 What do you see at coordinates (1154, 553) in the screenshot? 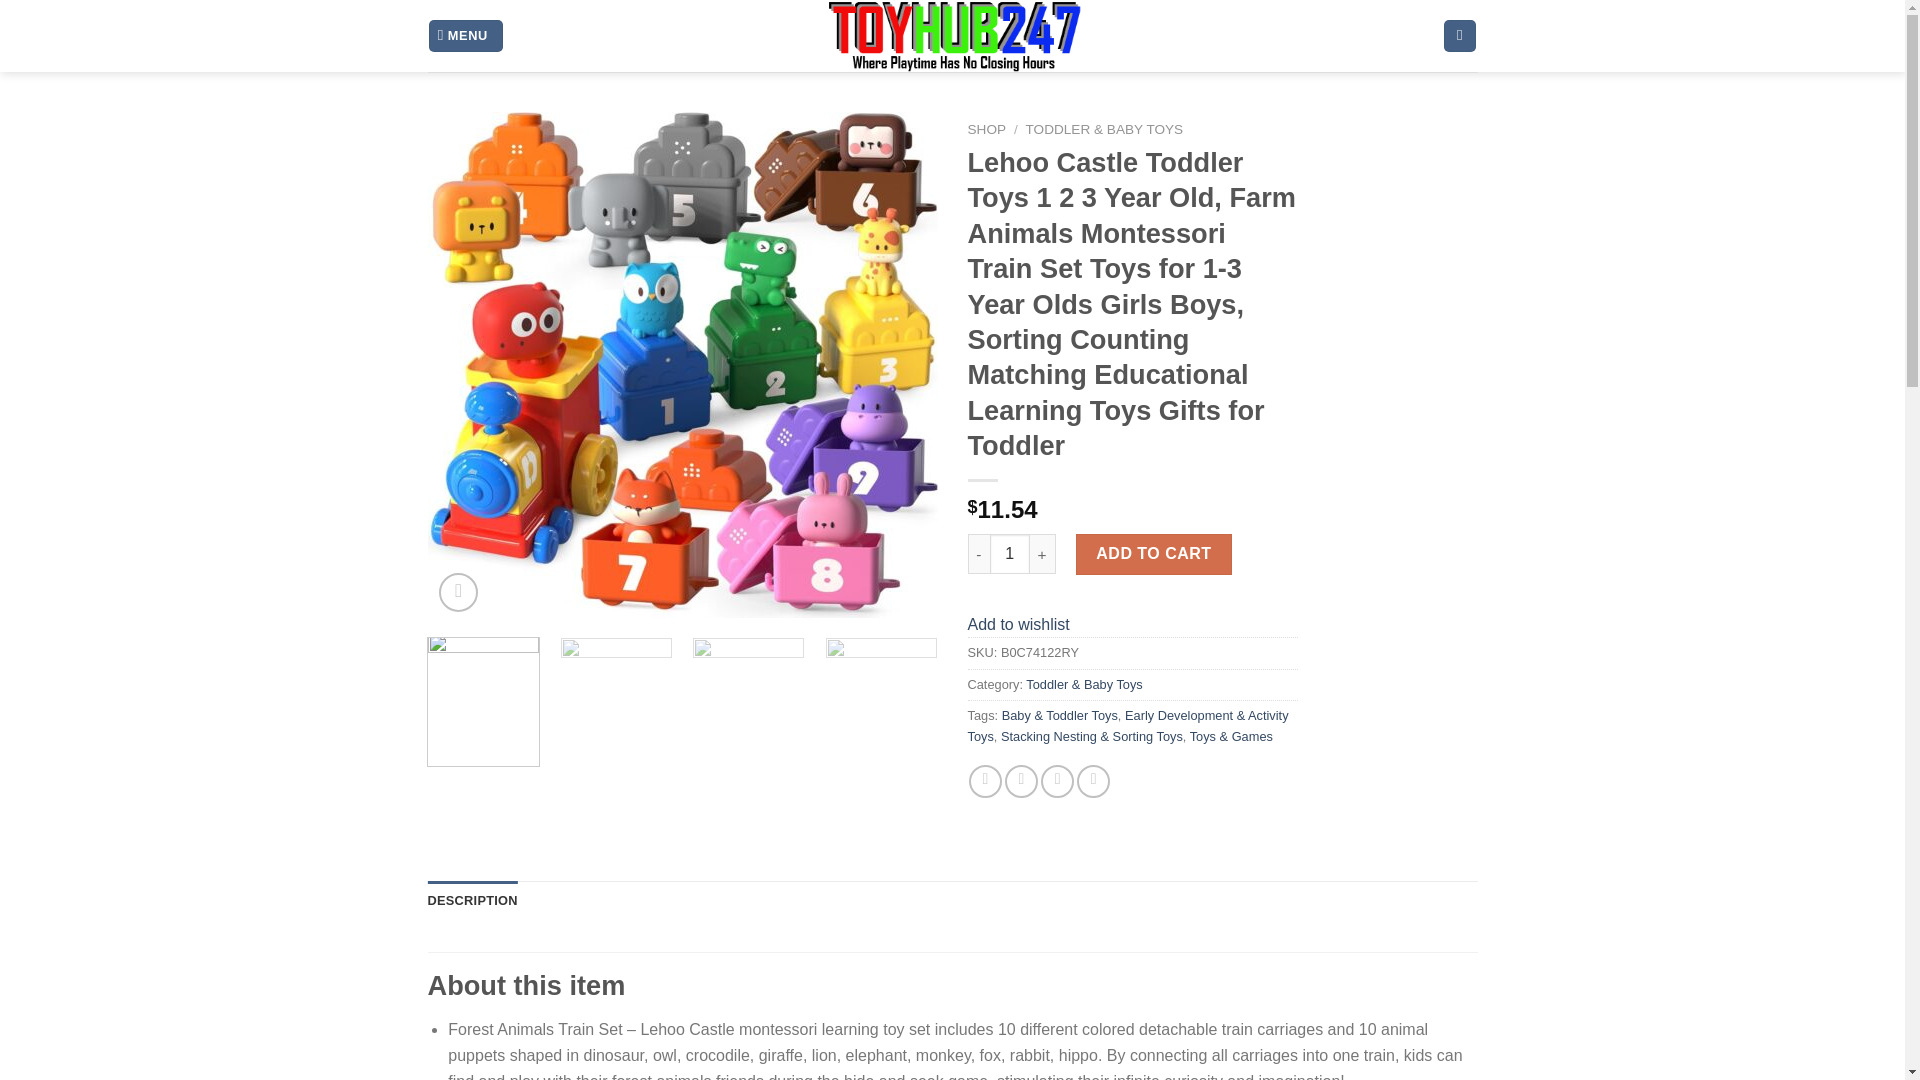
I see `ADD TO CART` at bounding box center [1154, 553].